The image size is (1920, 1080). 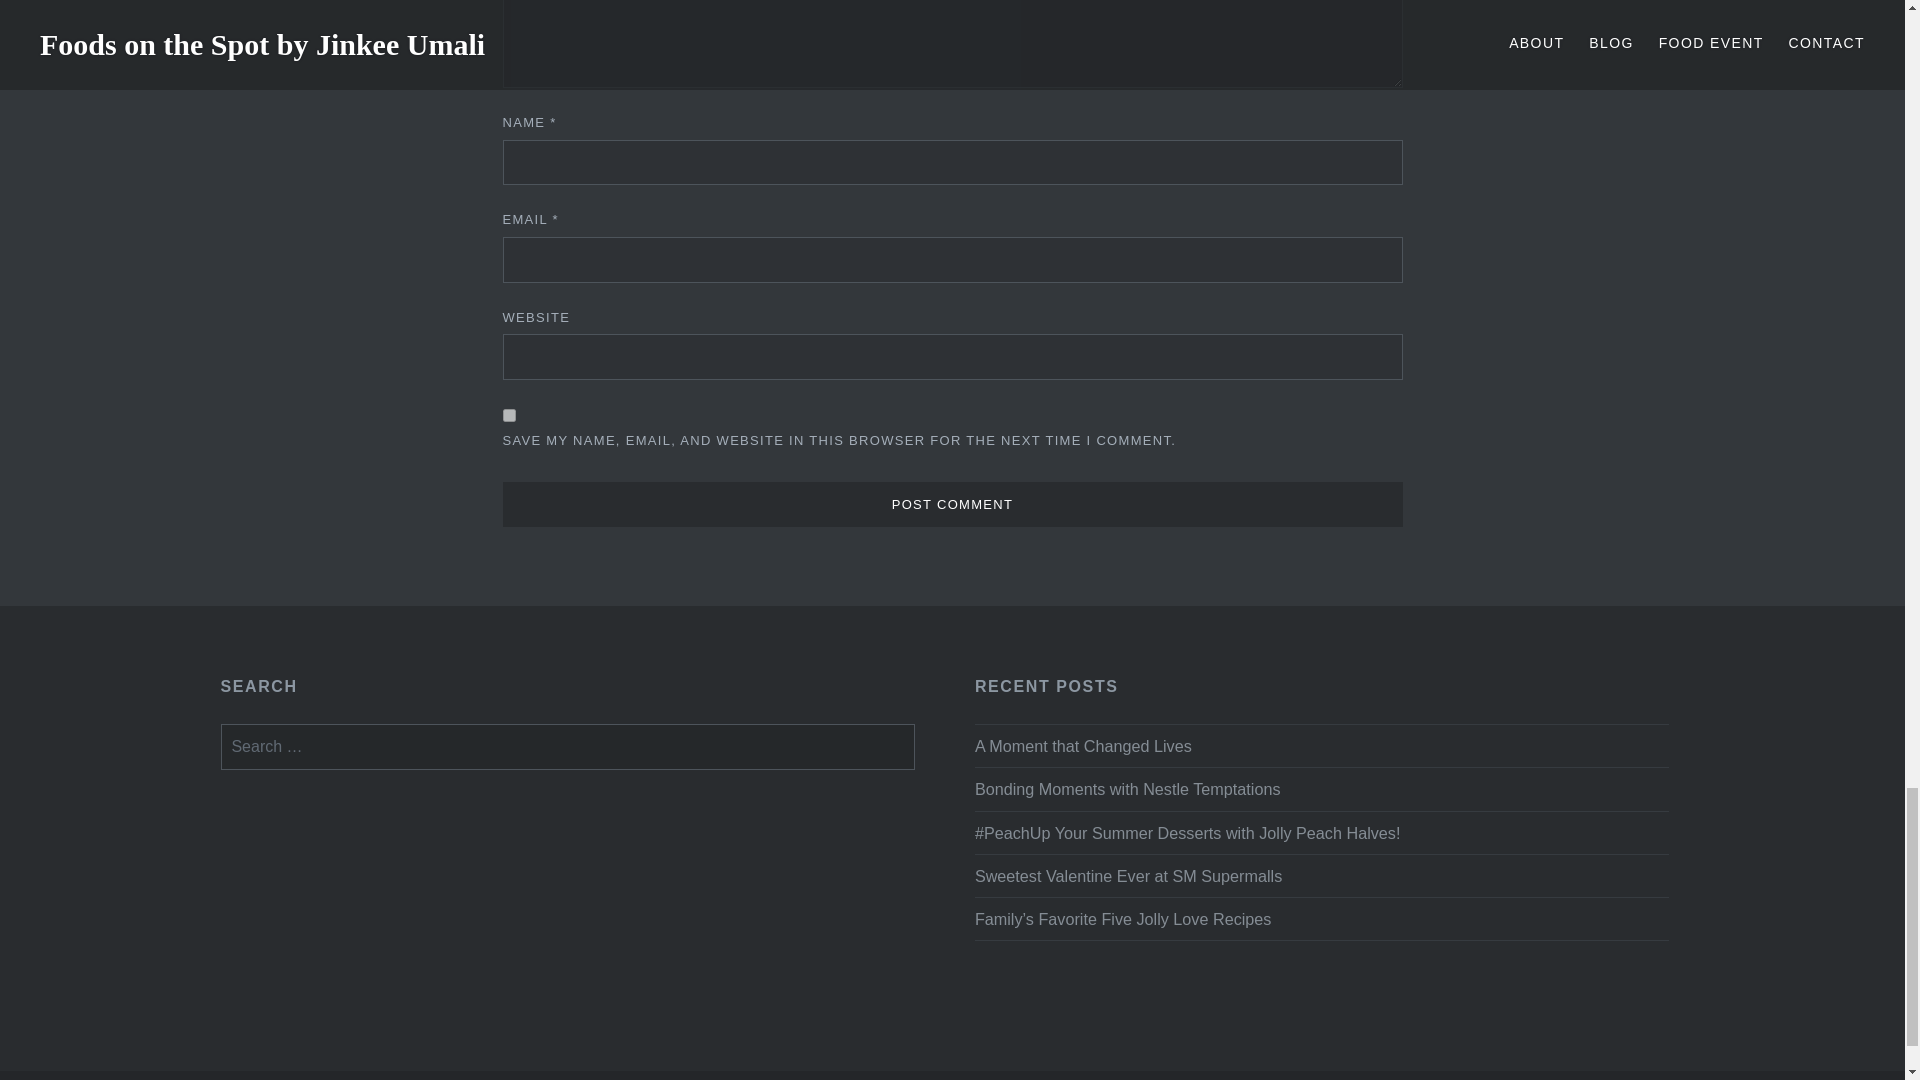 I want to click on Sweetest Valentine Ever at SM Supermalls, so click(x=1322, y=875).